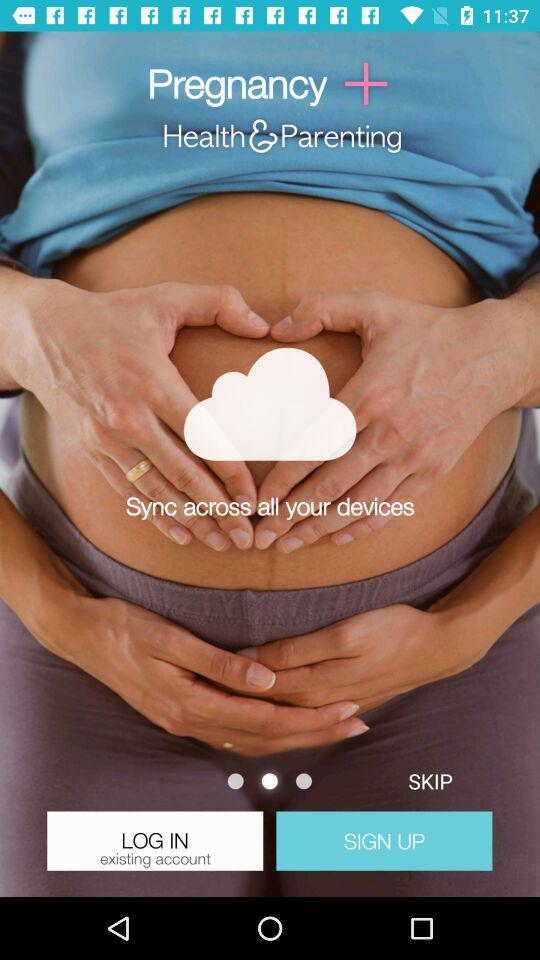 The image size is (540, 960). I want to click on choose the item above the sign up icon, so click(430, 780).